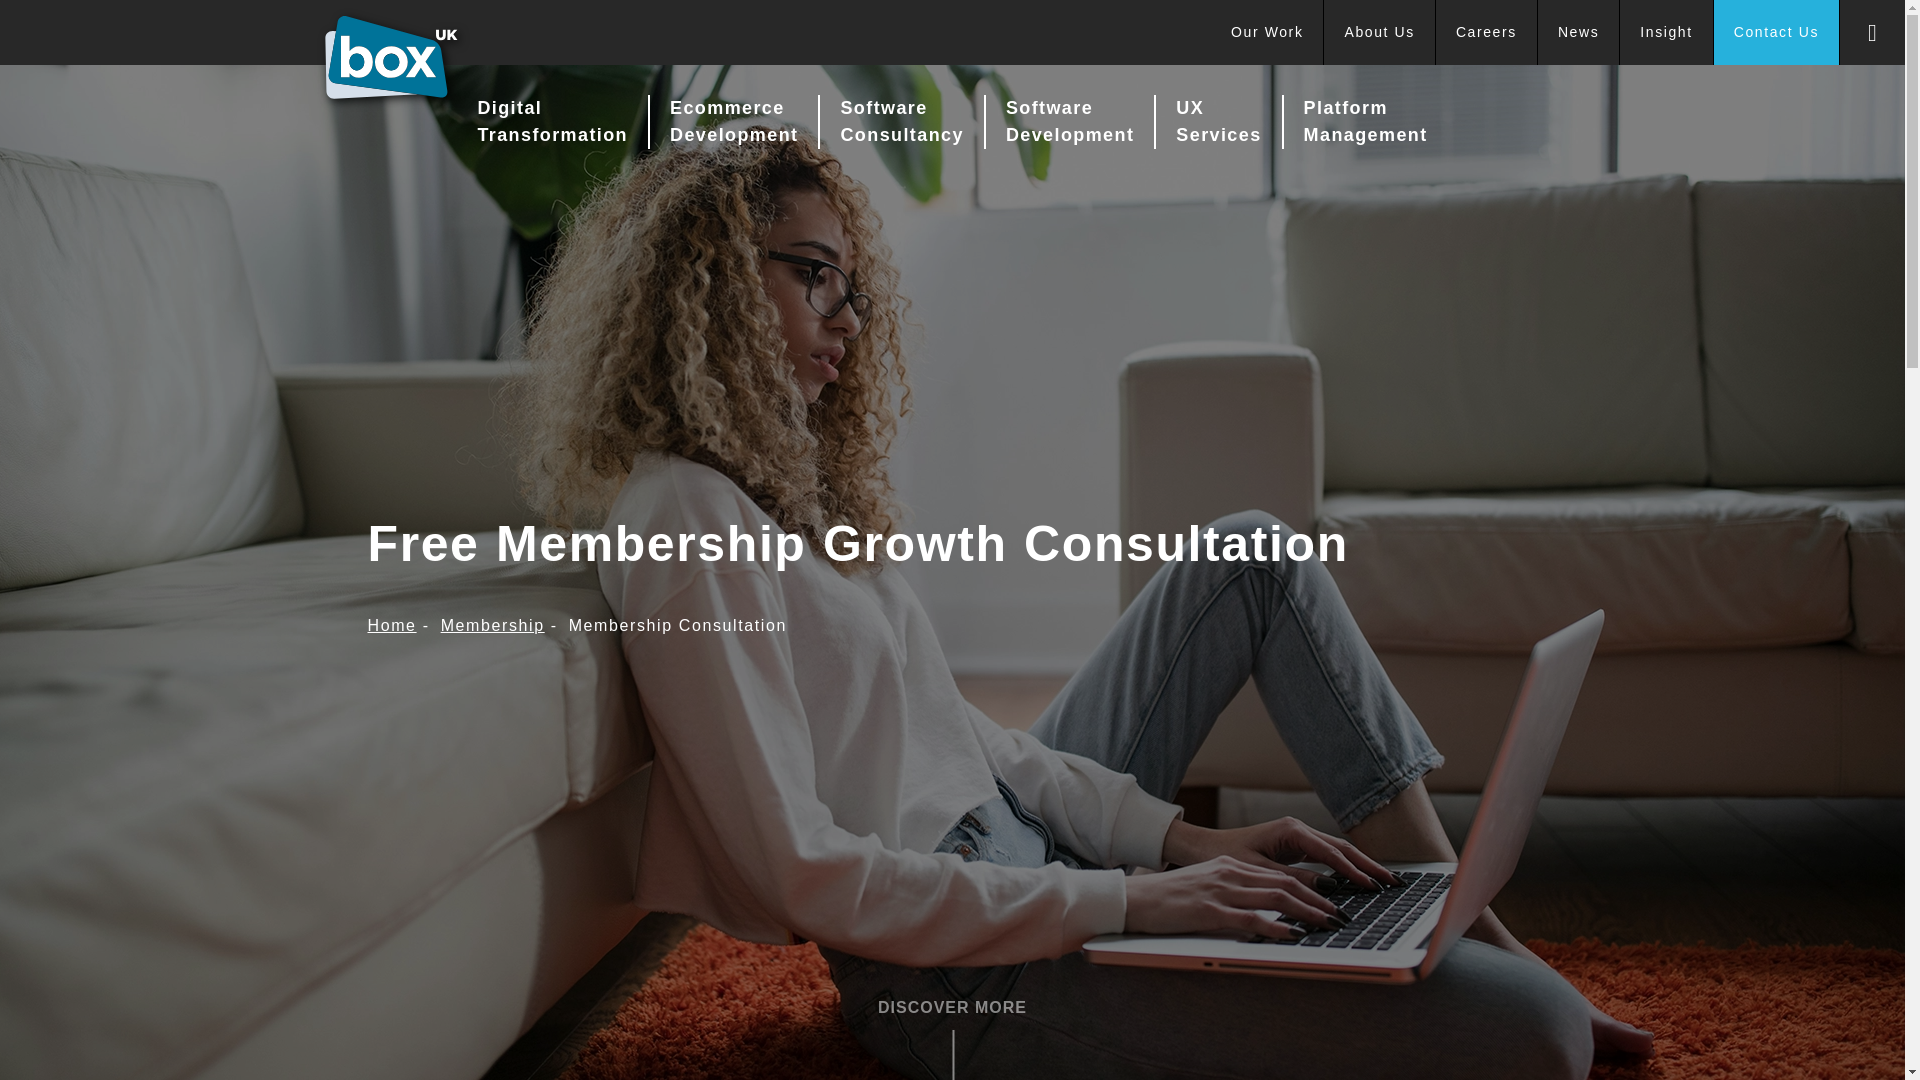 The height and width of the screenshot is (1080, 1920). What do you see at coordinates (1379, 32) in the screenshot?
I see `About Us` at bounding box center [1379, 32].